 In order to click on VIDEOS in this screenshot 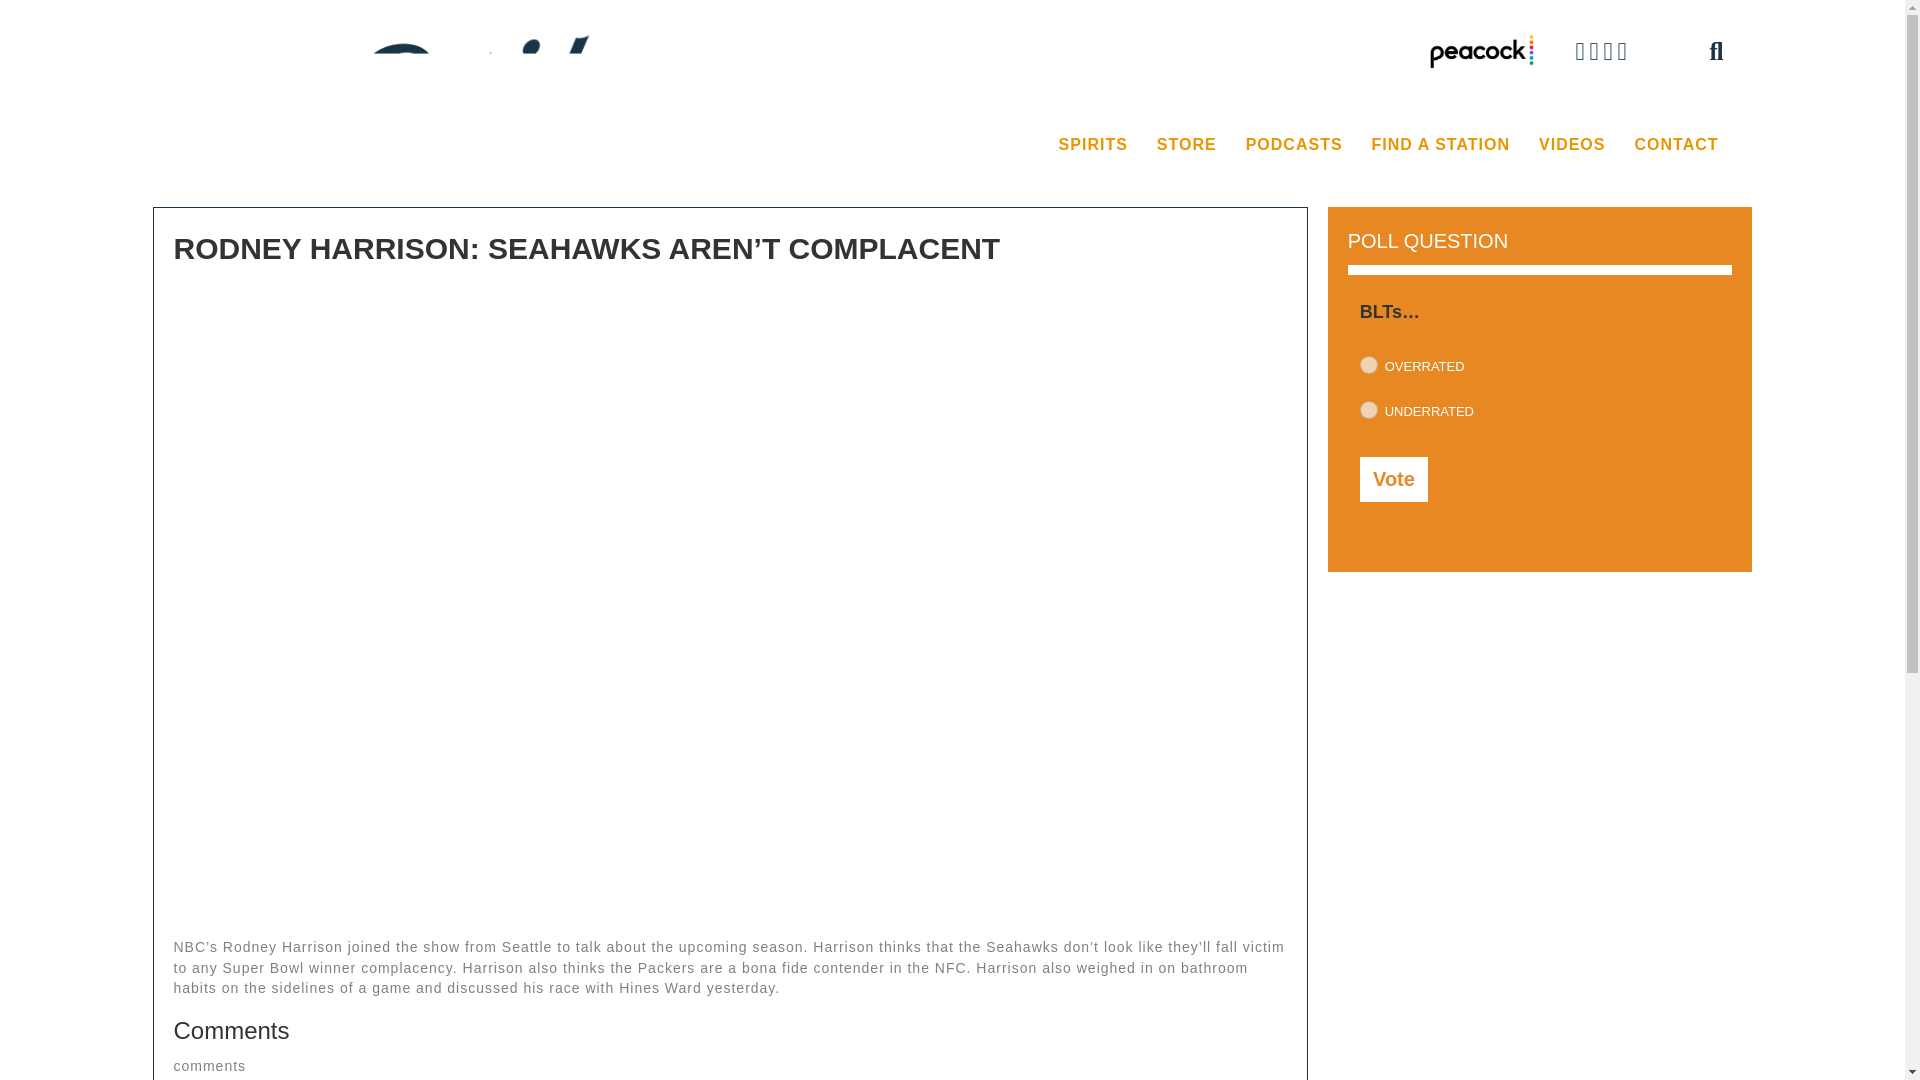, I will do `click(1571, 145)`.